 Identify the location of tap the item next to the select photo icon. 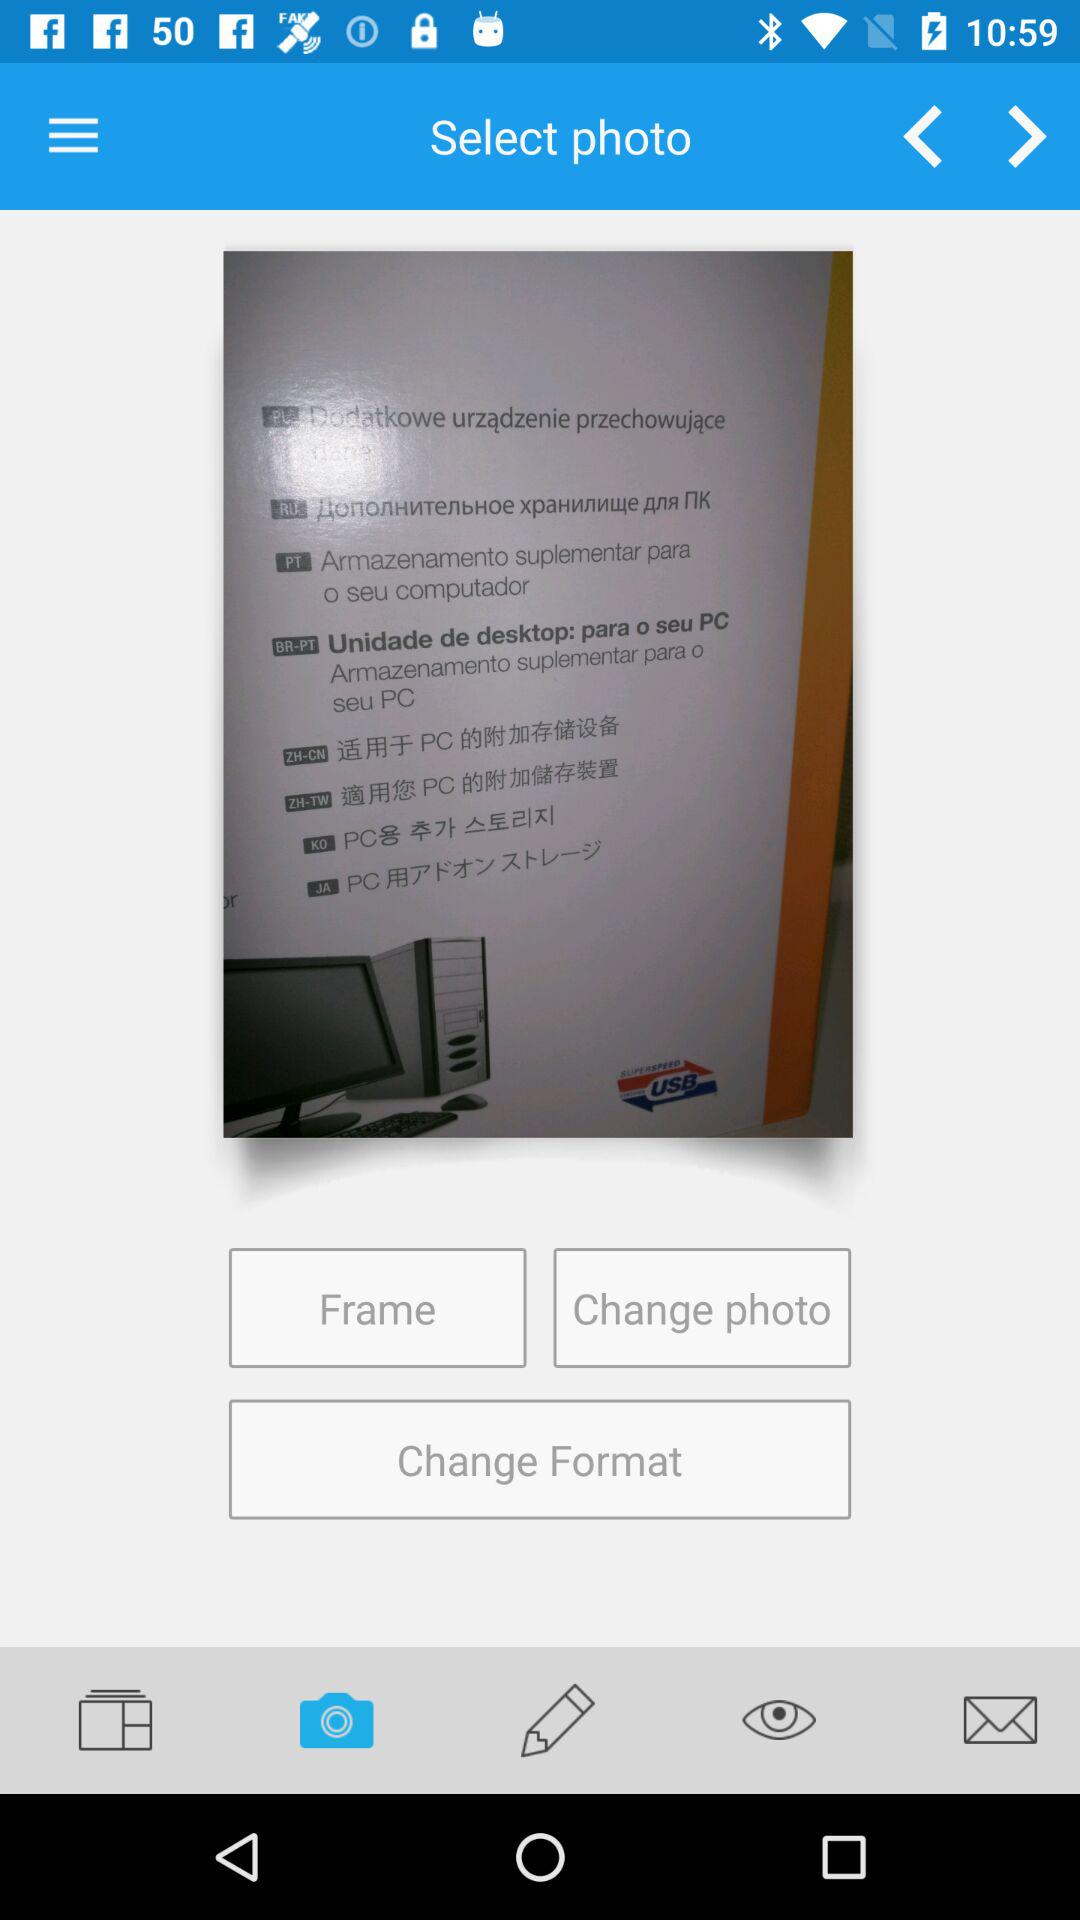
(922, 136).